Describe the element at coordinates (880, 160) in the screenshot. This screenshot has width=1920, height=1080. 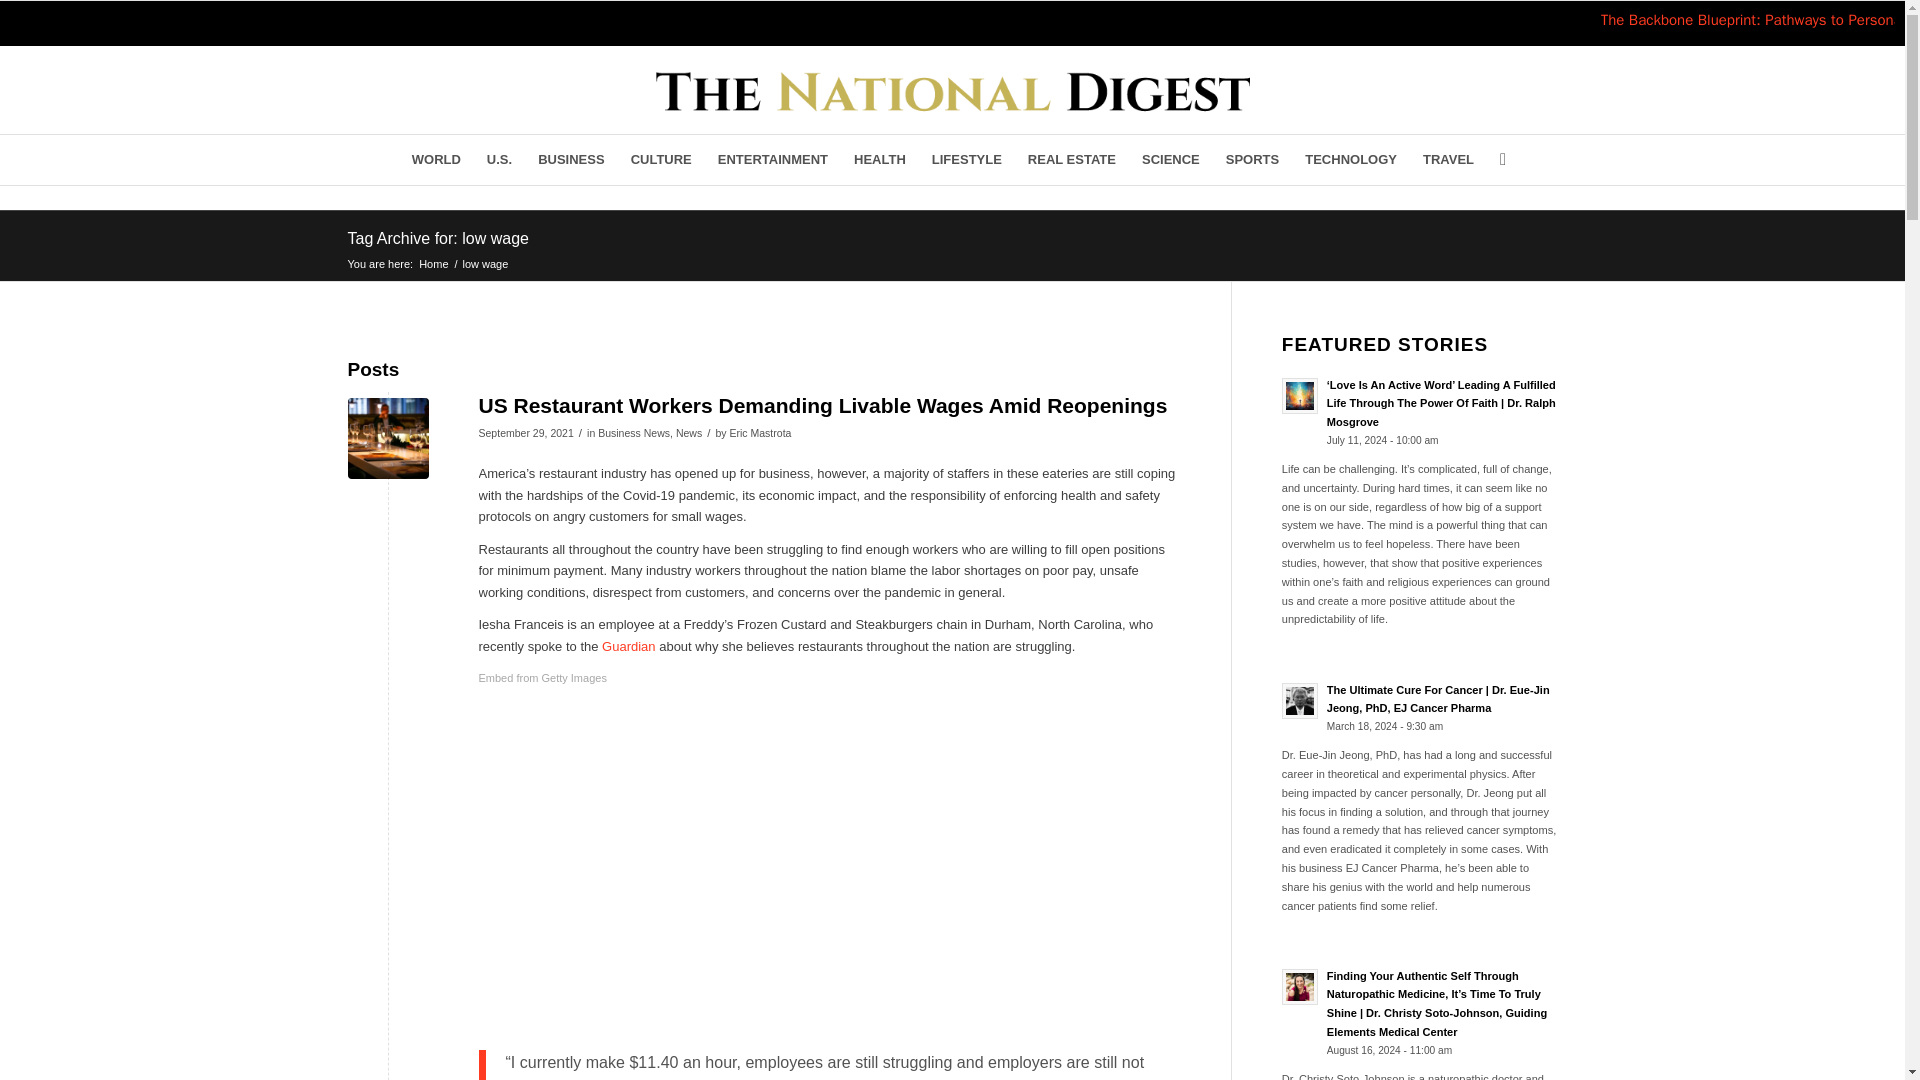
I see `HEALTH` at that location.